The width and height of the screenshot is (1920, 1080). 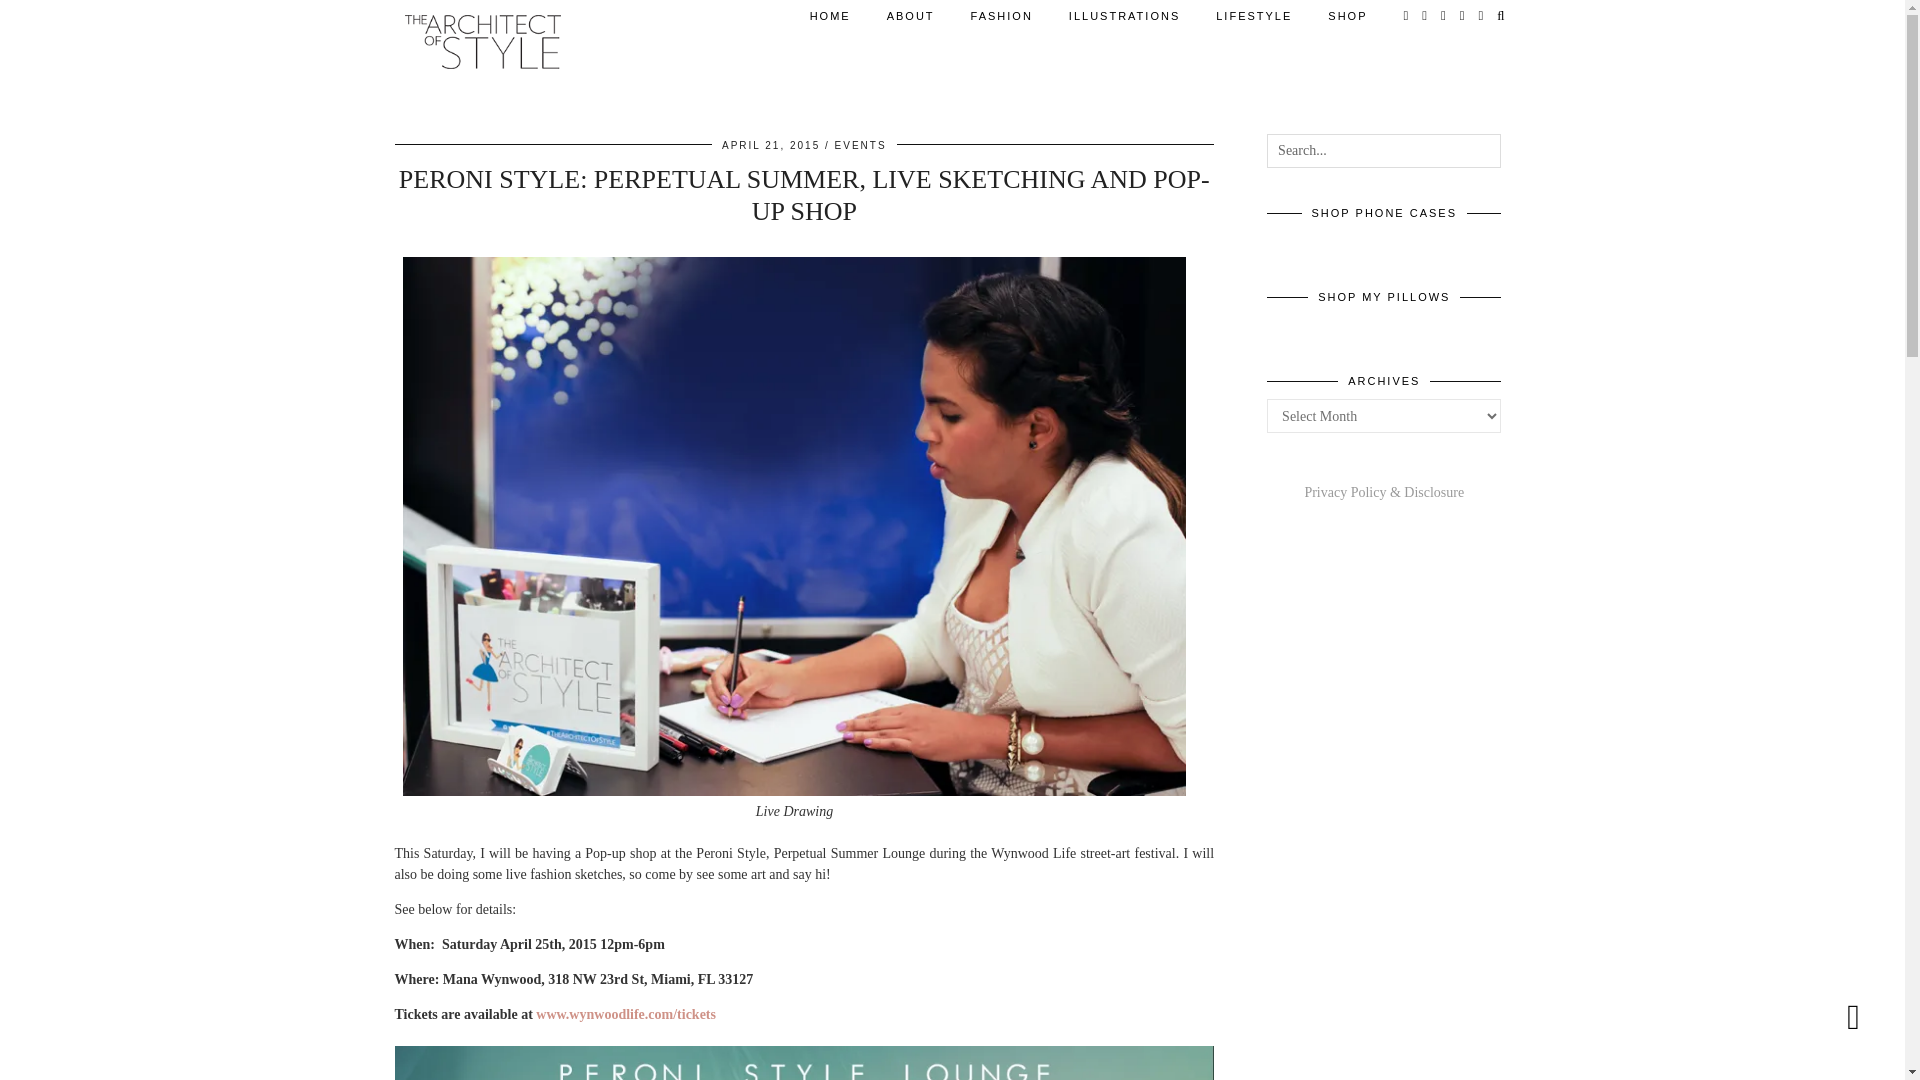 What do you see at coordinates (1124, 16) in the screenshot?
I see `ILLUSTRATIONS` at bounding box center [1124, 16].